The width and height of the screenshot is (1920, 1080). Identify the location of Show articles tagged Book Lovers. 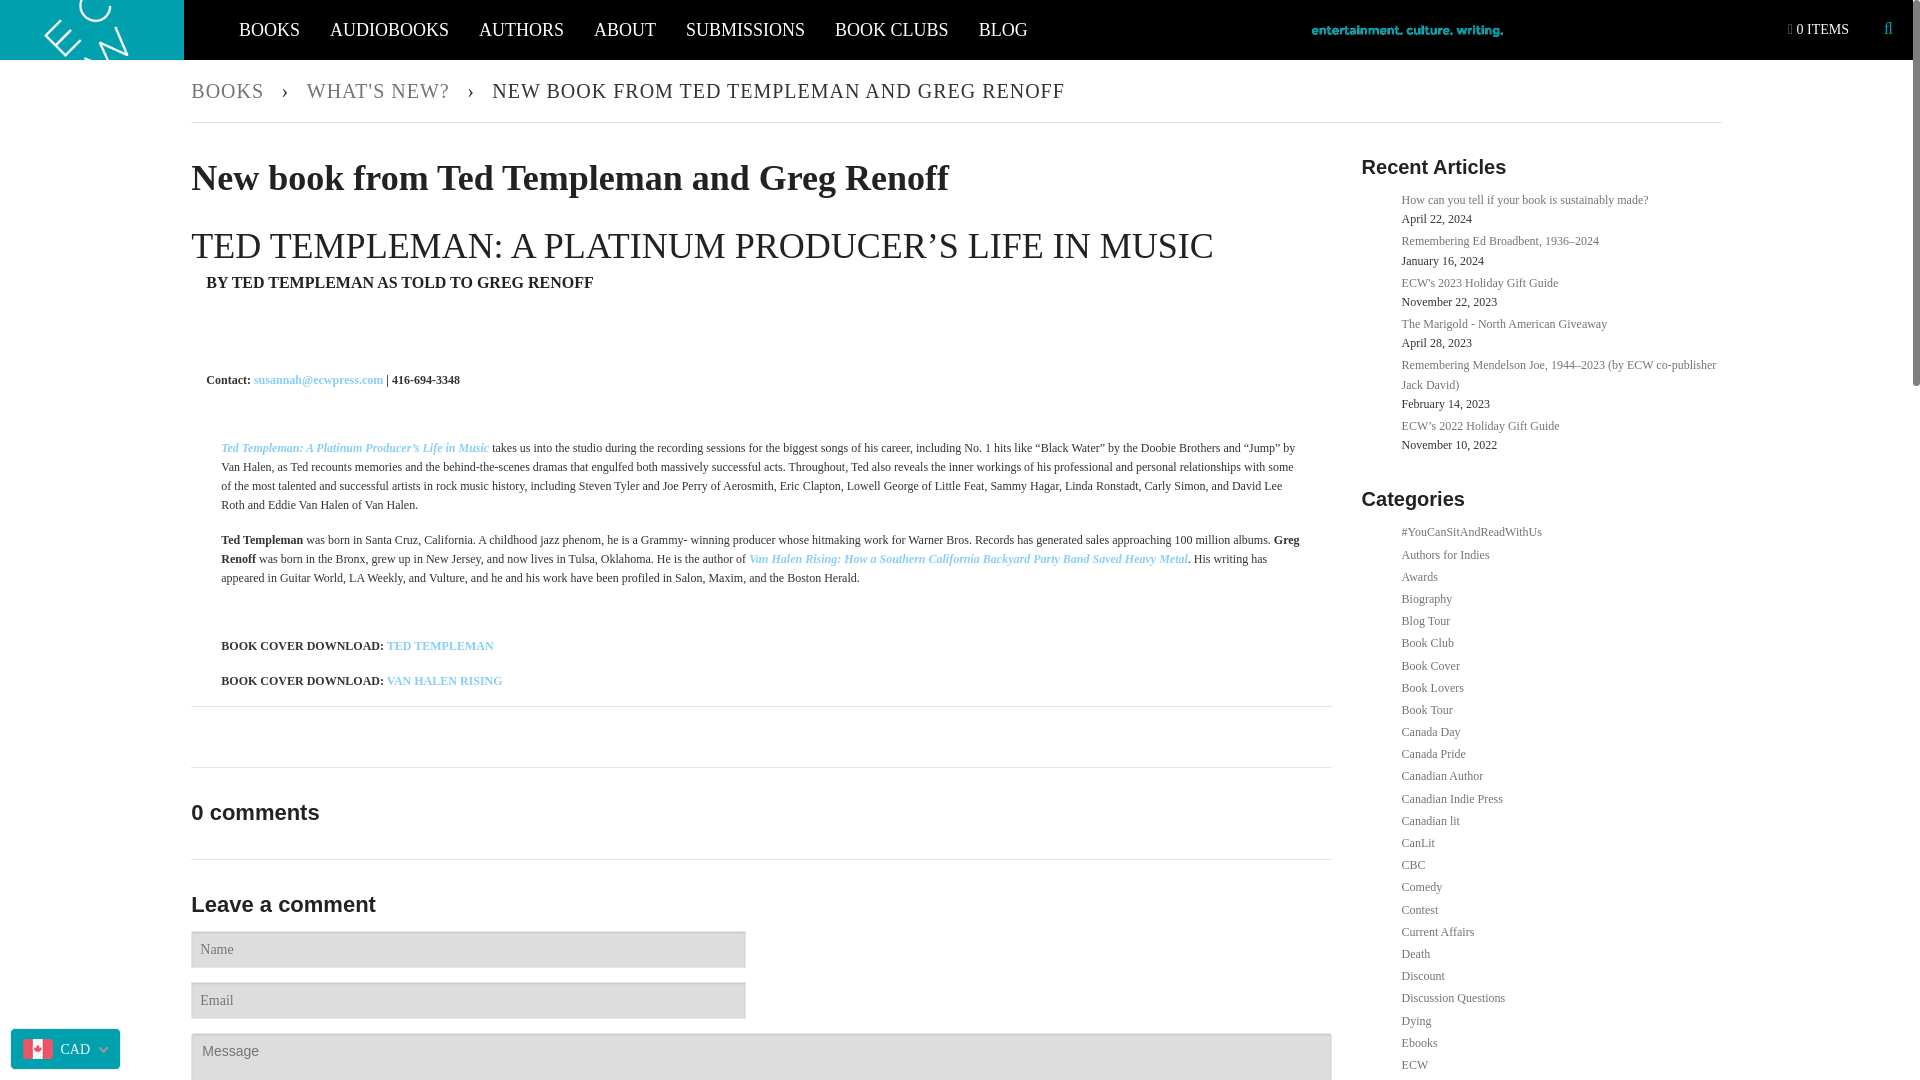
(1432, 688).